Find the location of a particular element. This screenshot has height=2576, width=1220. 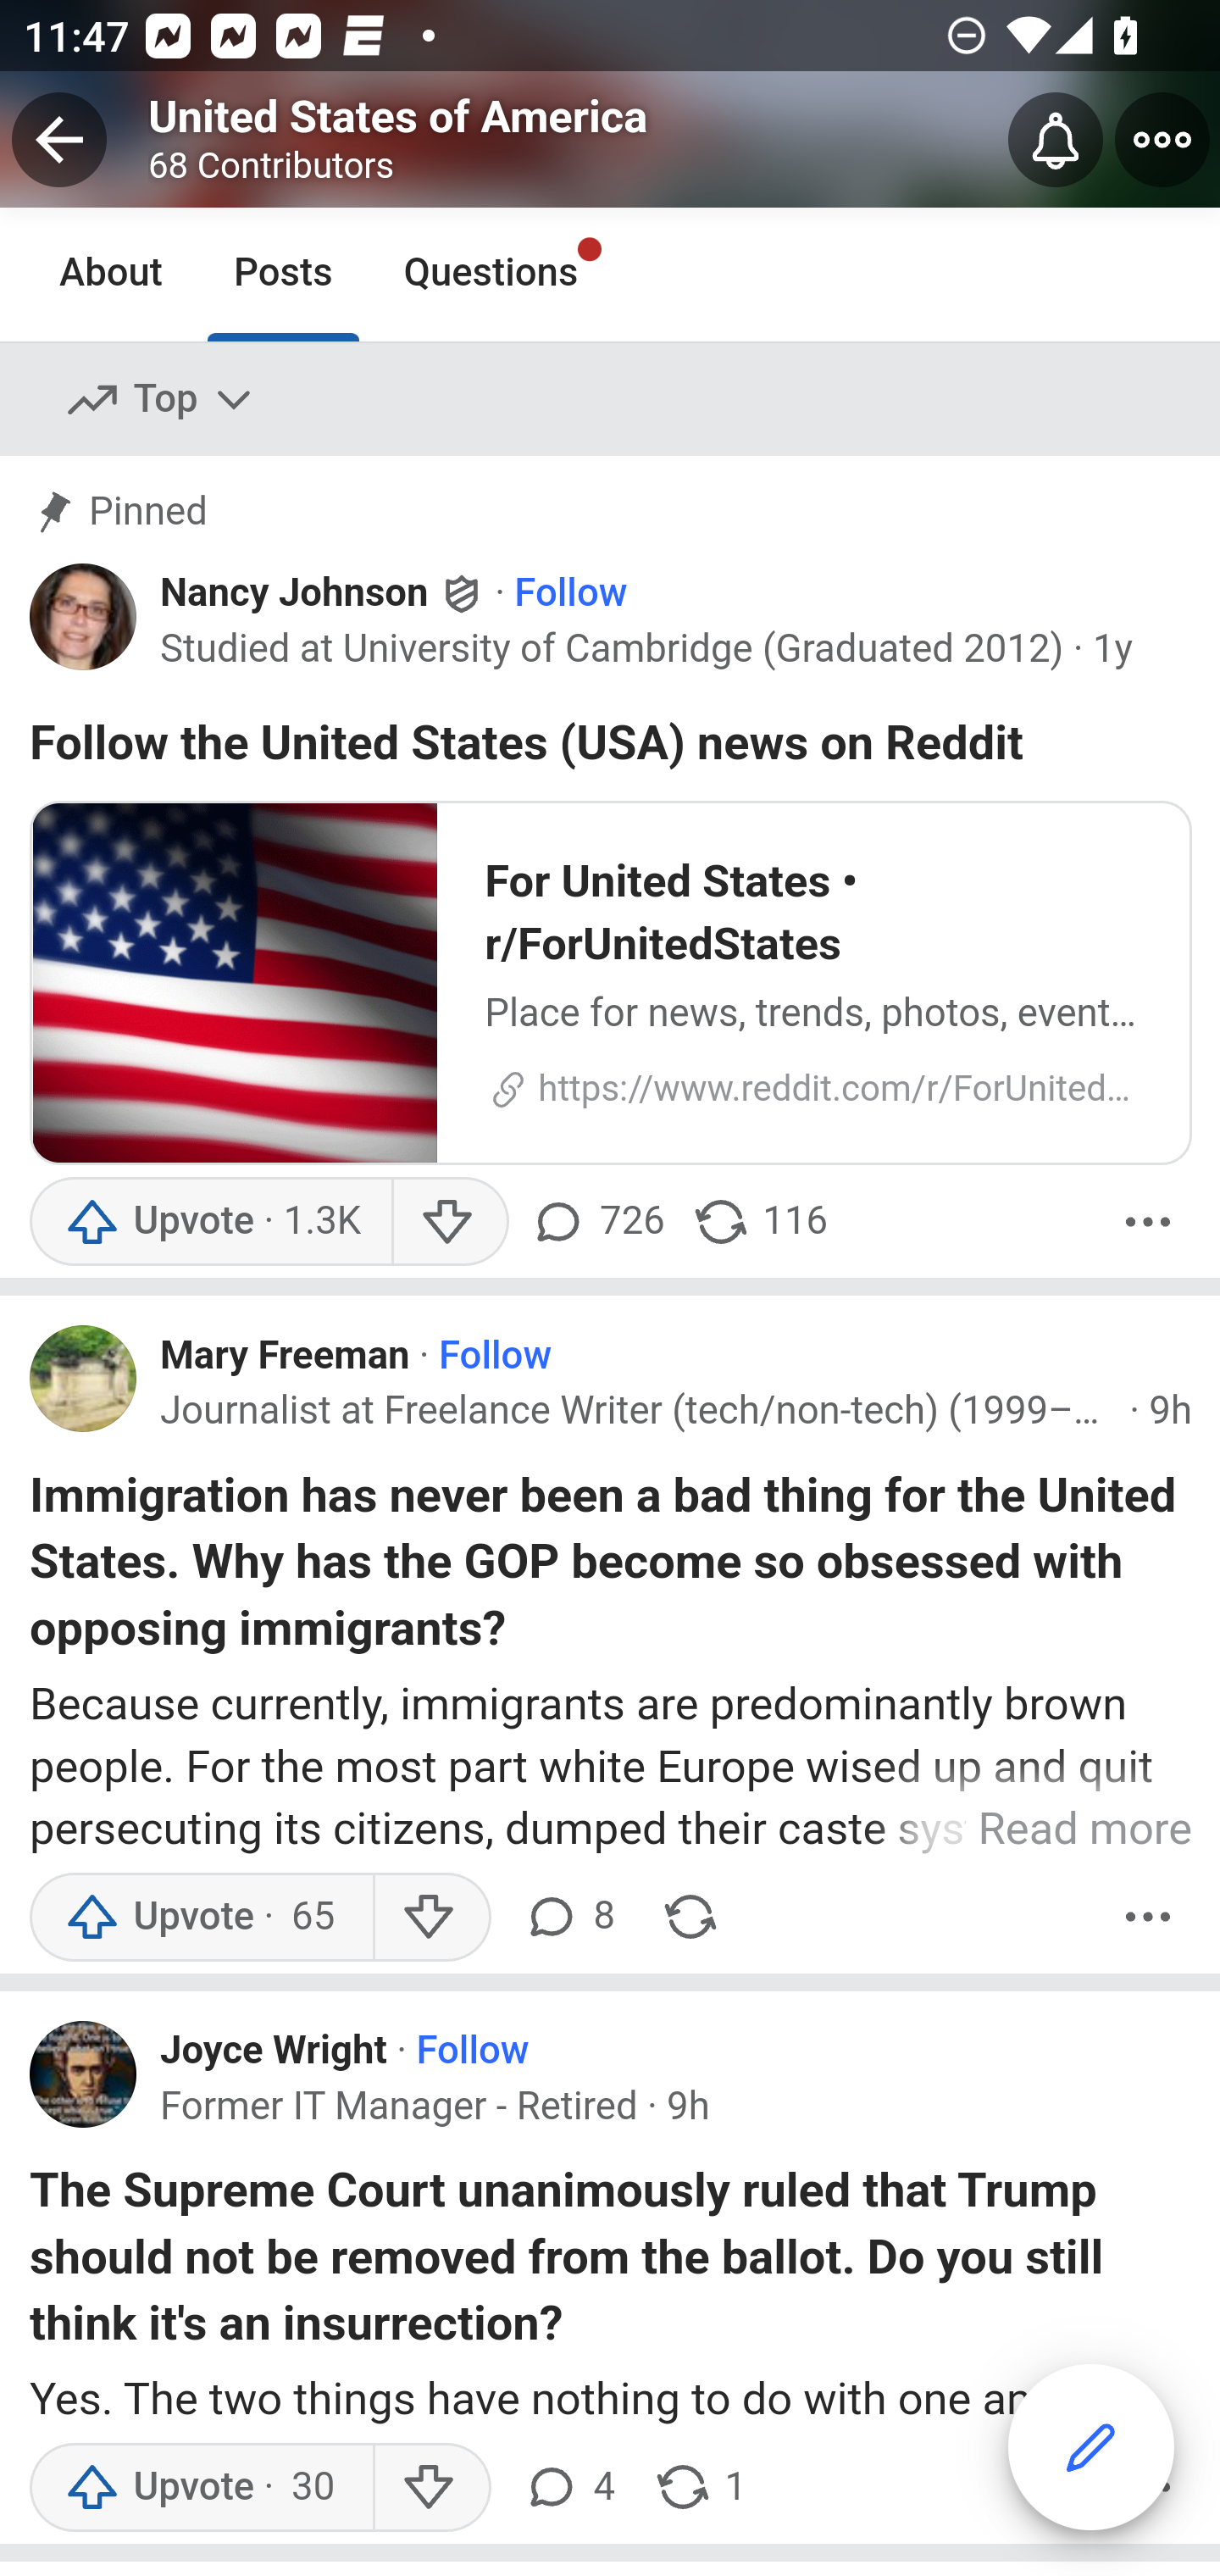

Questions is located at coordinates (491, 275).